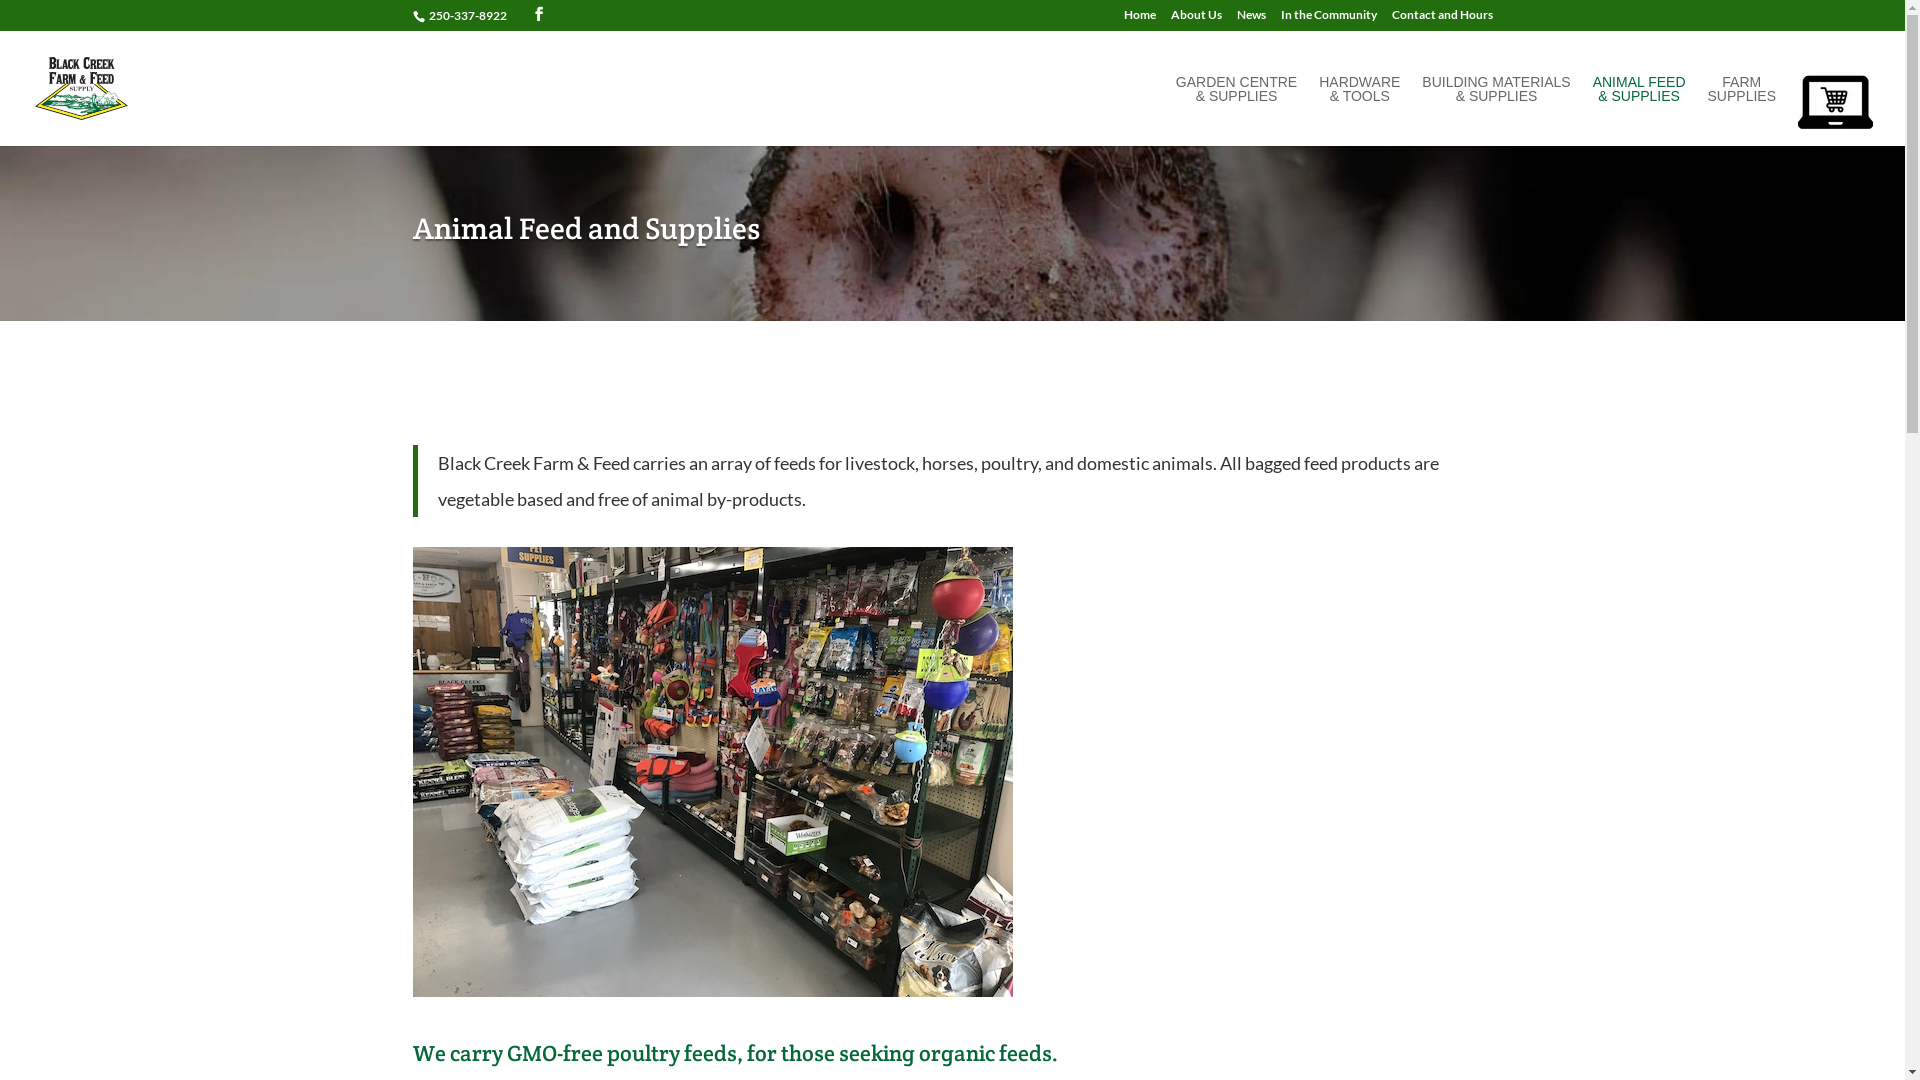 The width and height of the screenshot is (1920, 1080). Describe the element at coordinates (1360, 110) in the screenshot. I see `HARDWARE
& TOOLS` at that location.